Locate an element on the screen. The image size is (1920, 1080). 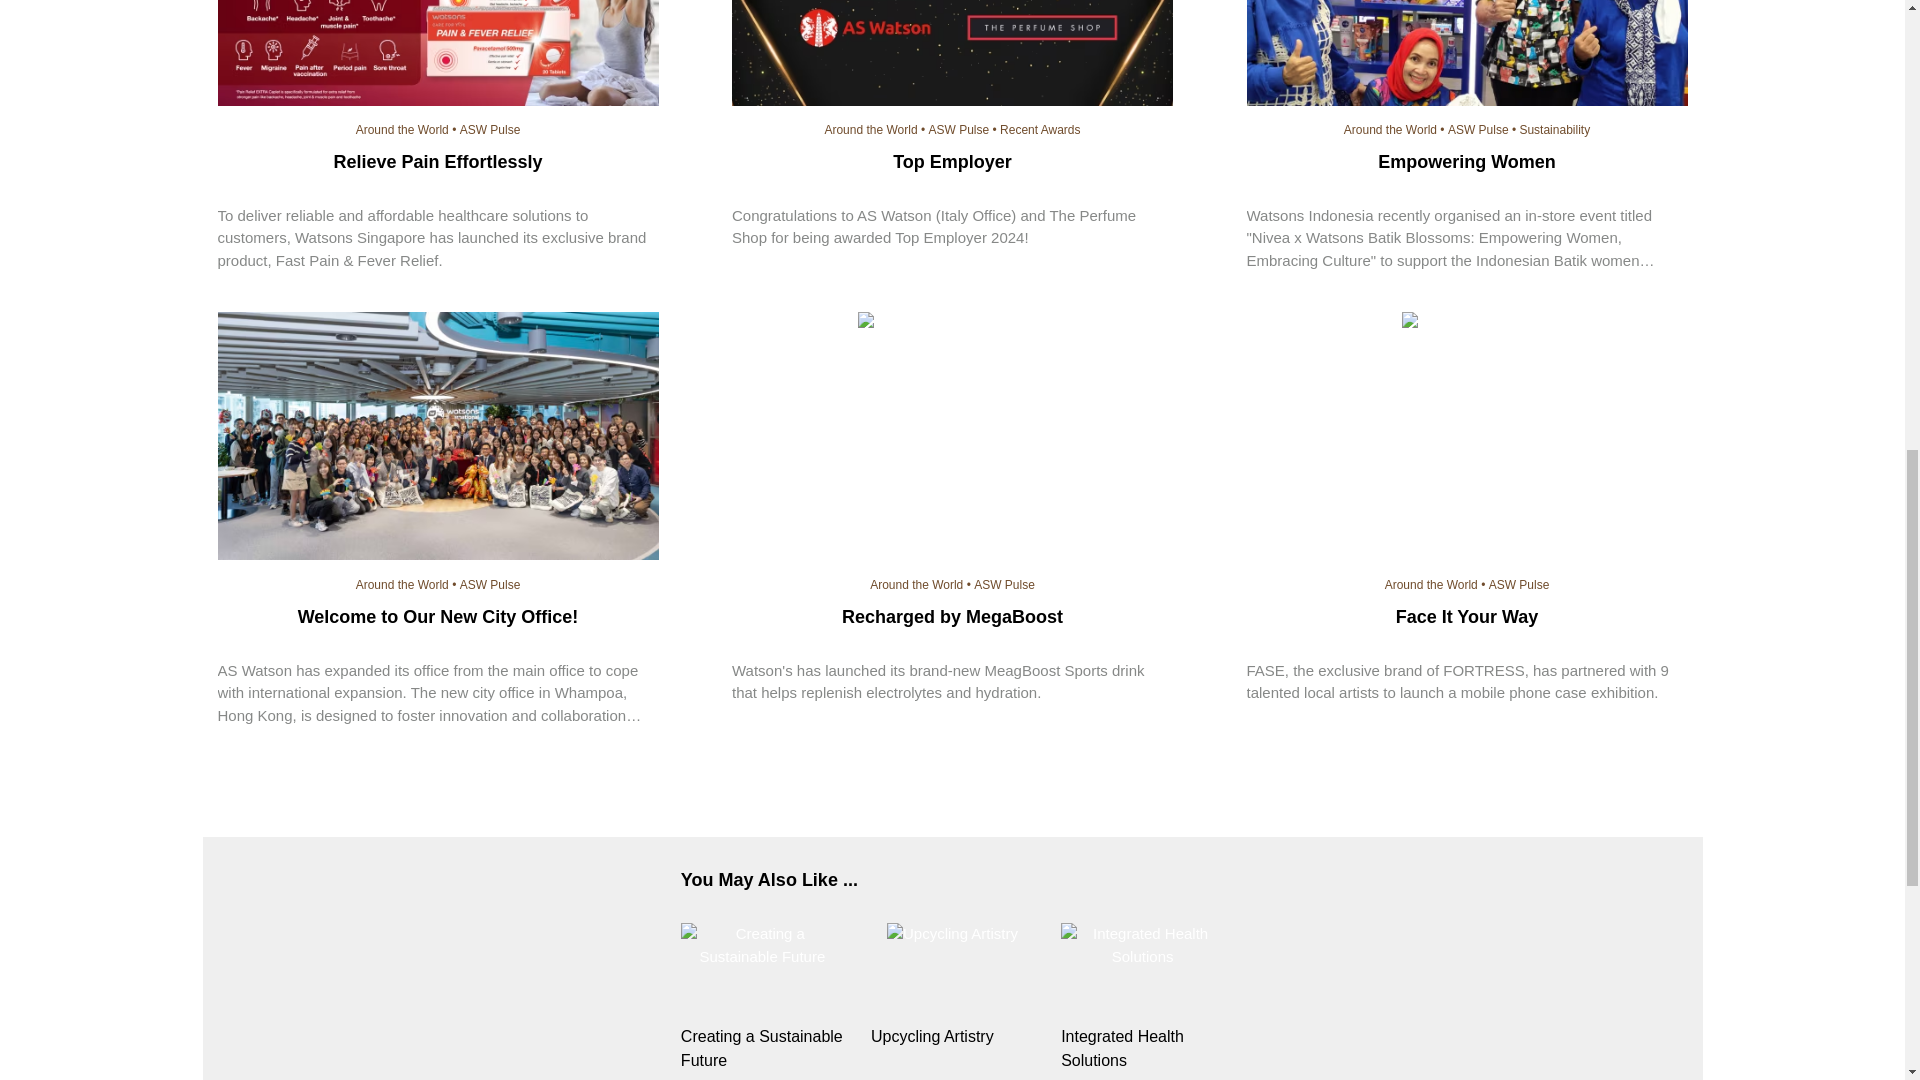
Integrated Health Solutions is located at coordinates (1142, 945).